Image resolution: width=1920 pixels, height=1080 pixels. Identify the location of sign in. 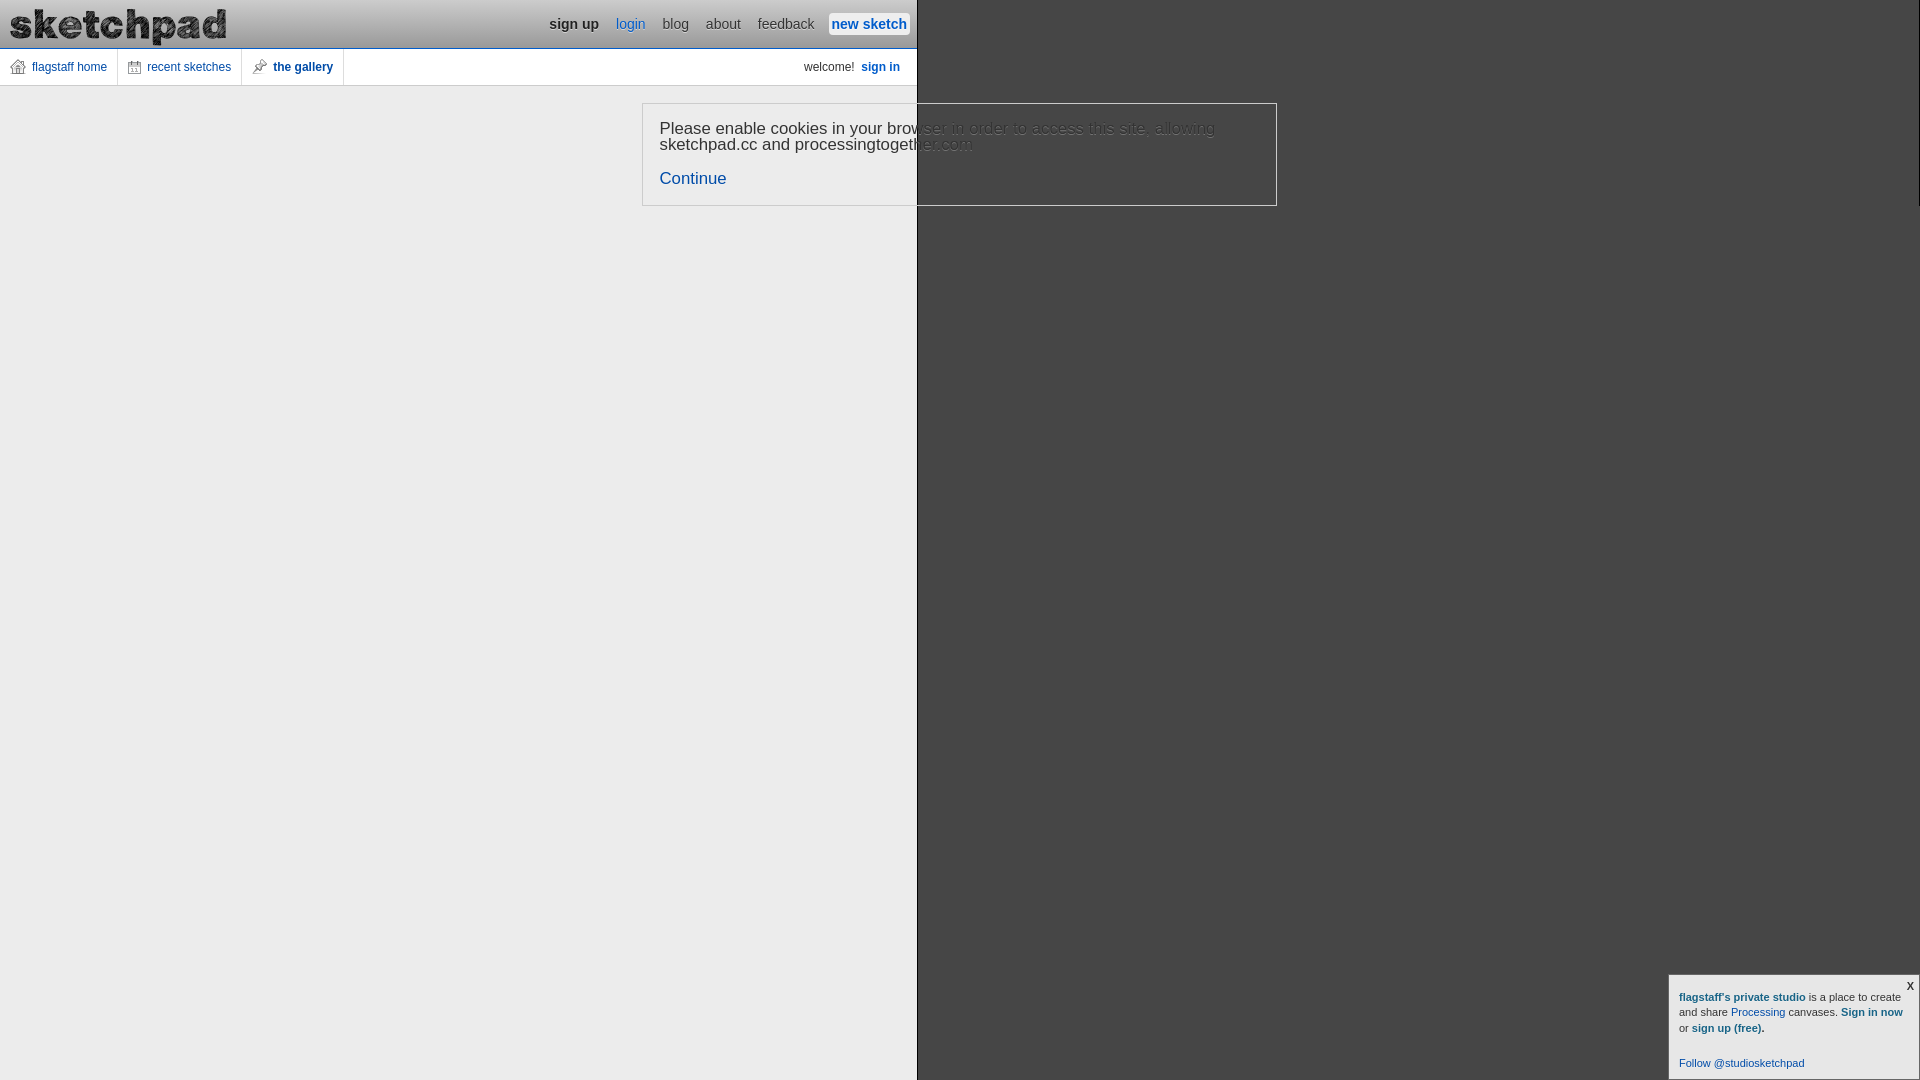
(880, 67).